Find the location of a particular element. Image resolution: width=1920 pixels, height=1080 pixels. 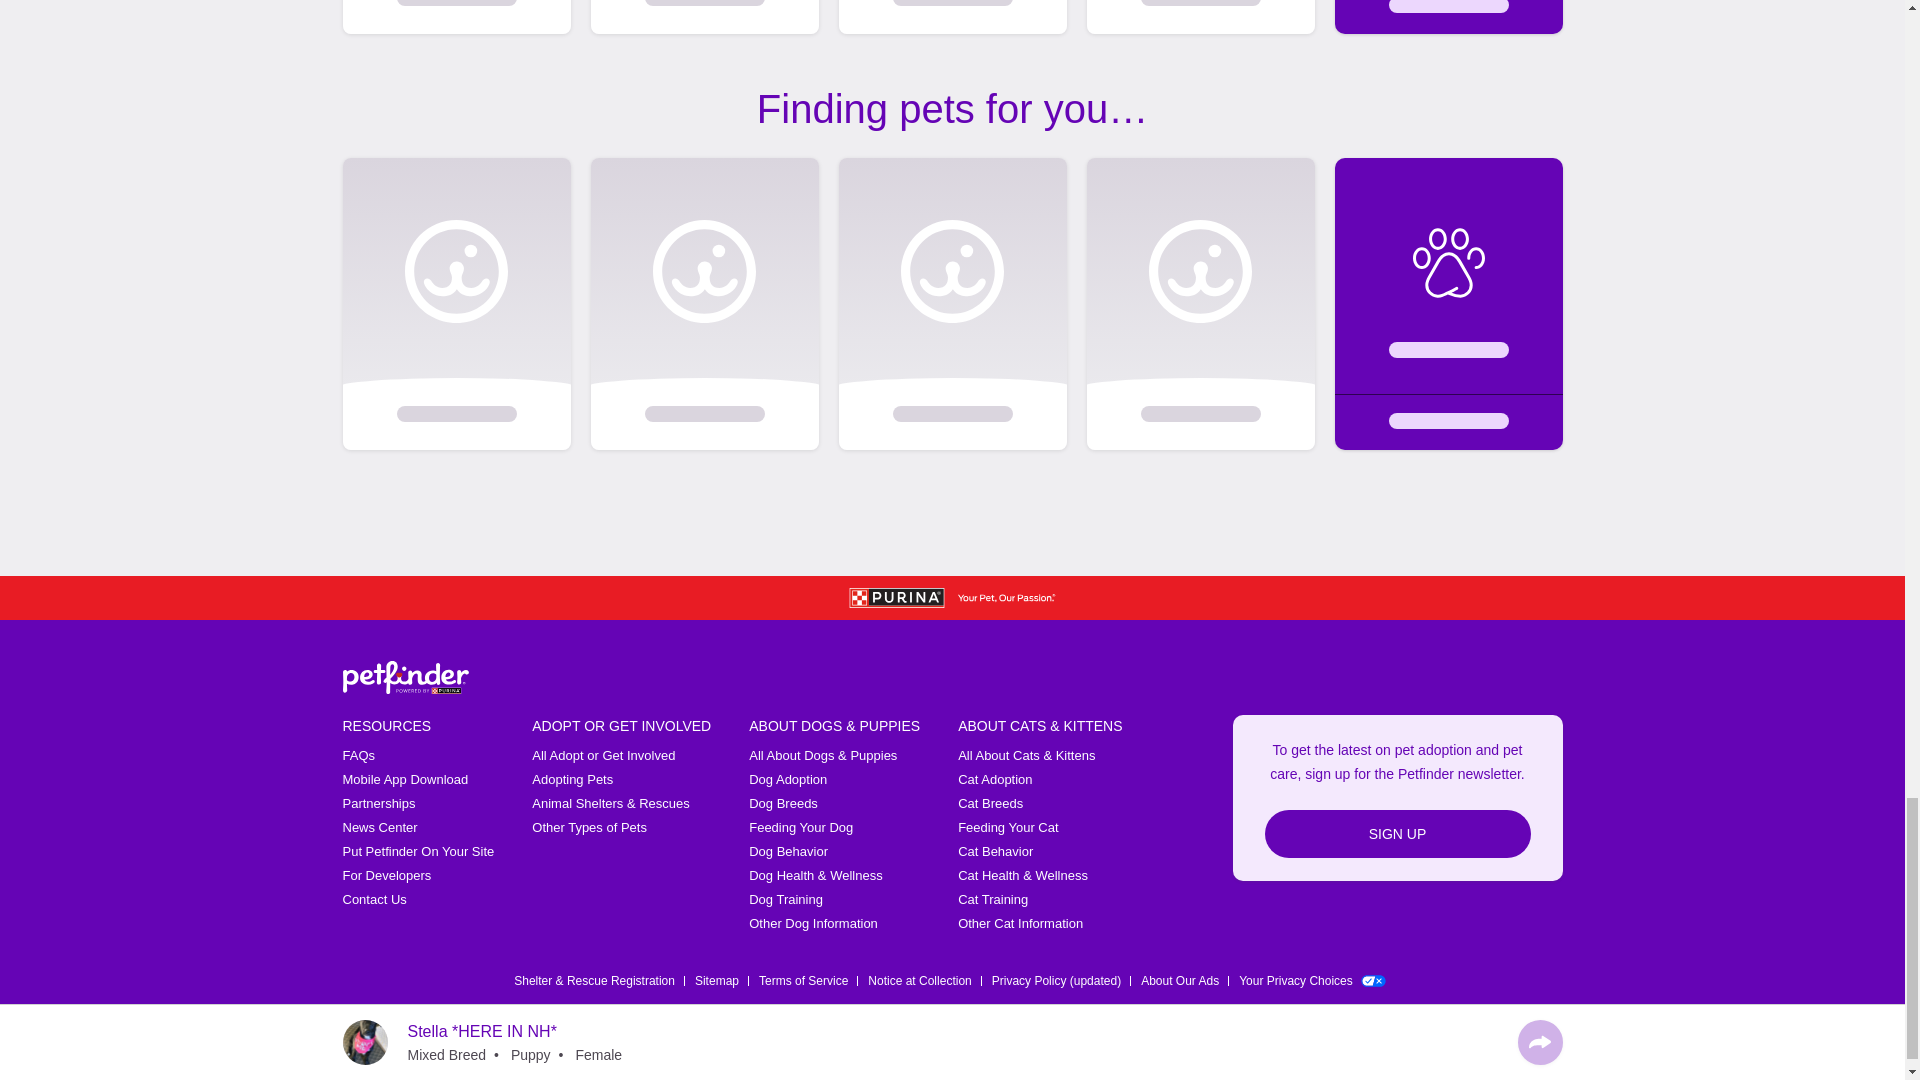

Twitter is located at coordinates (1394, 1066).